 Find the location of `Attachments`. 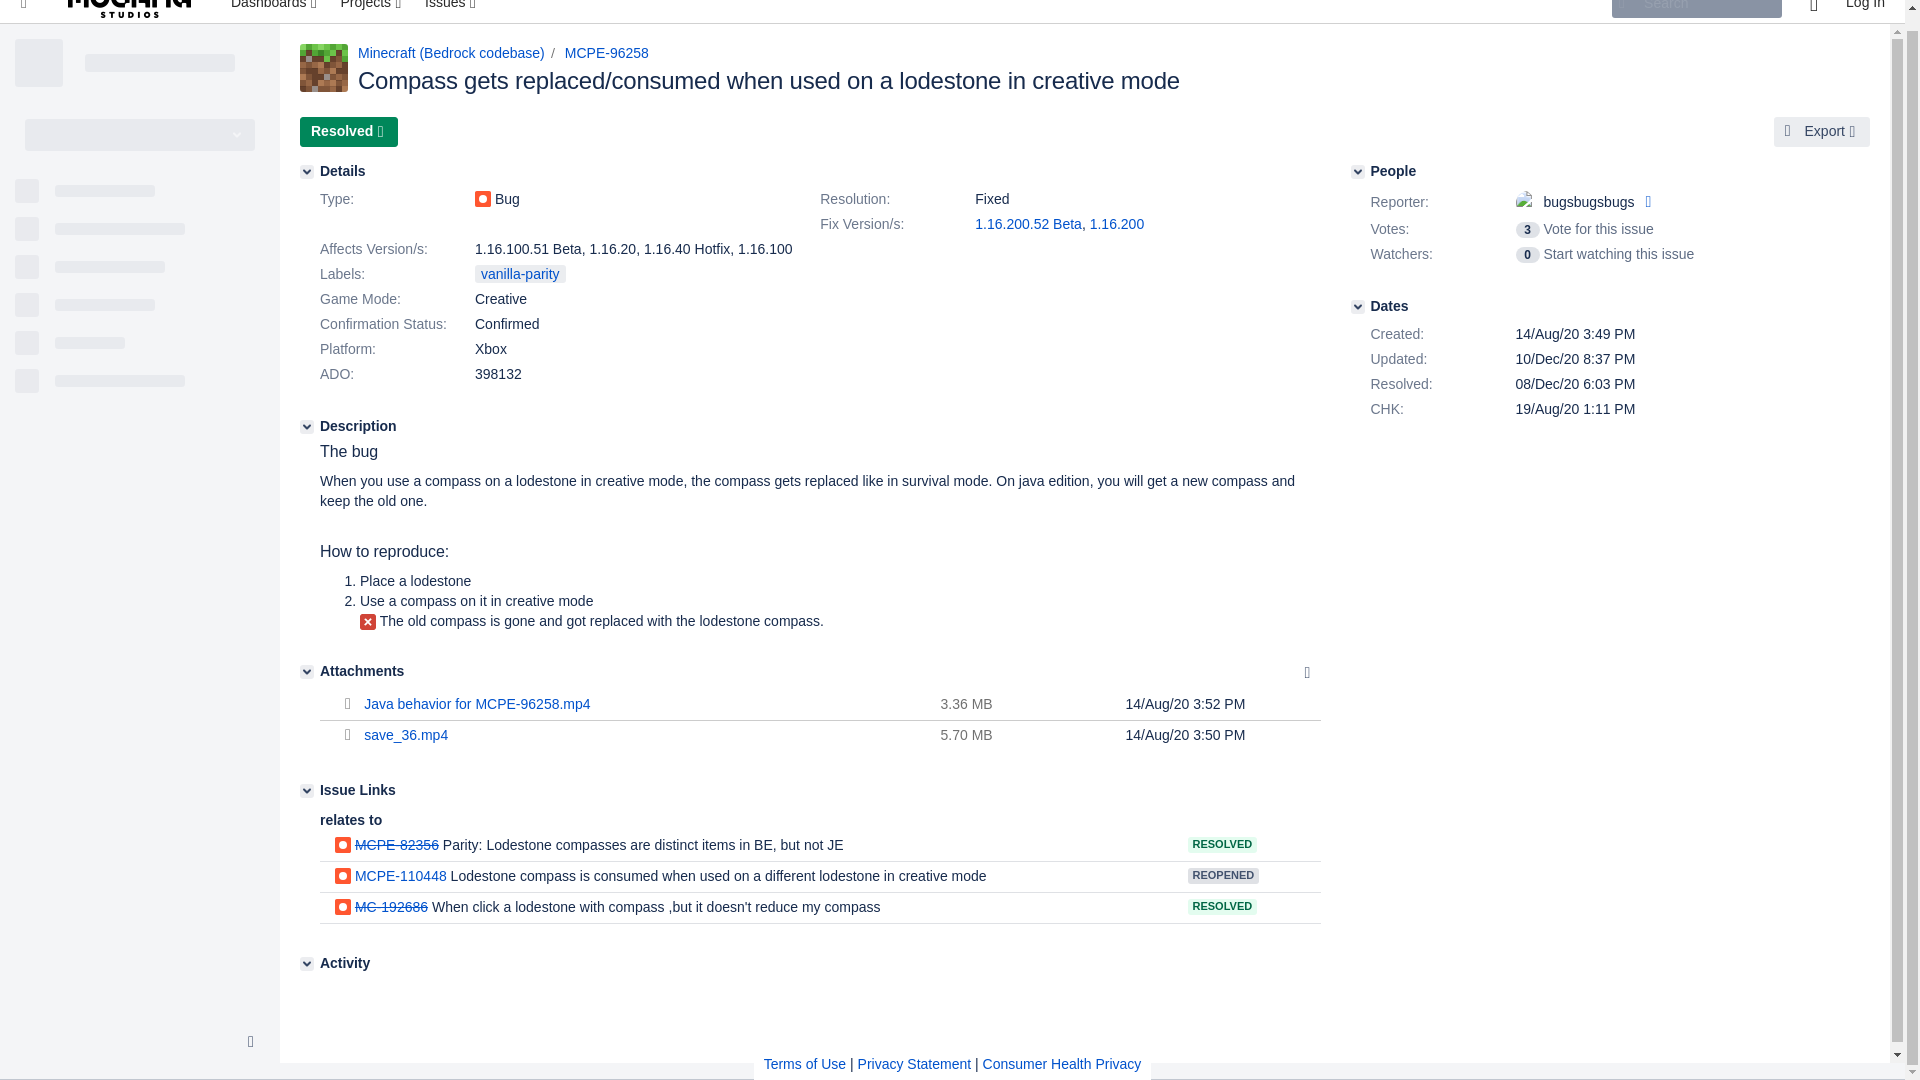

Attachments is located at coordinates (306, 672).